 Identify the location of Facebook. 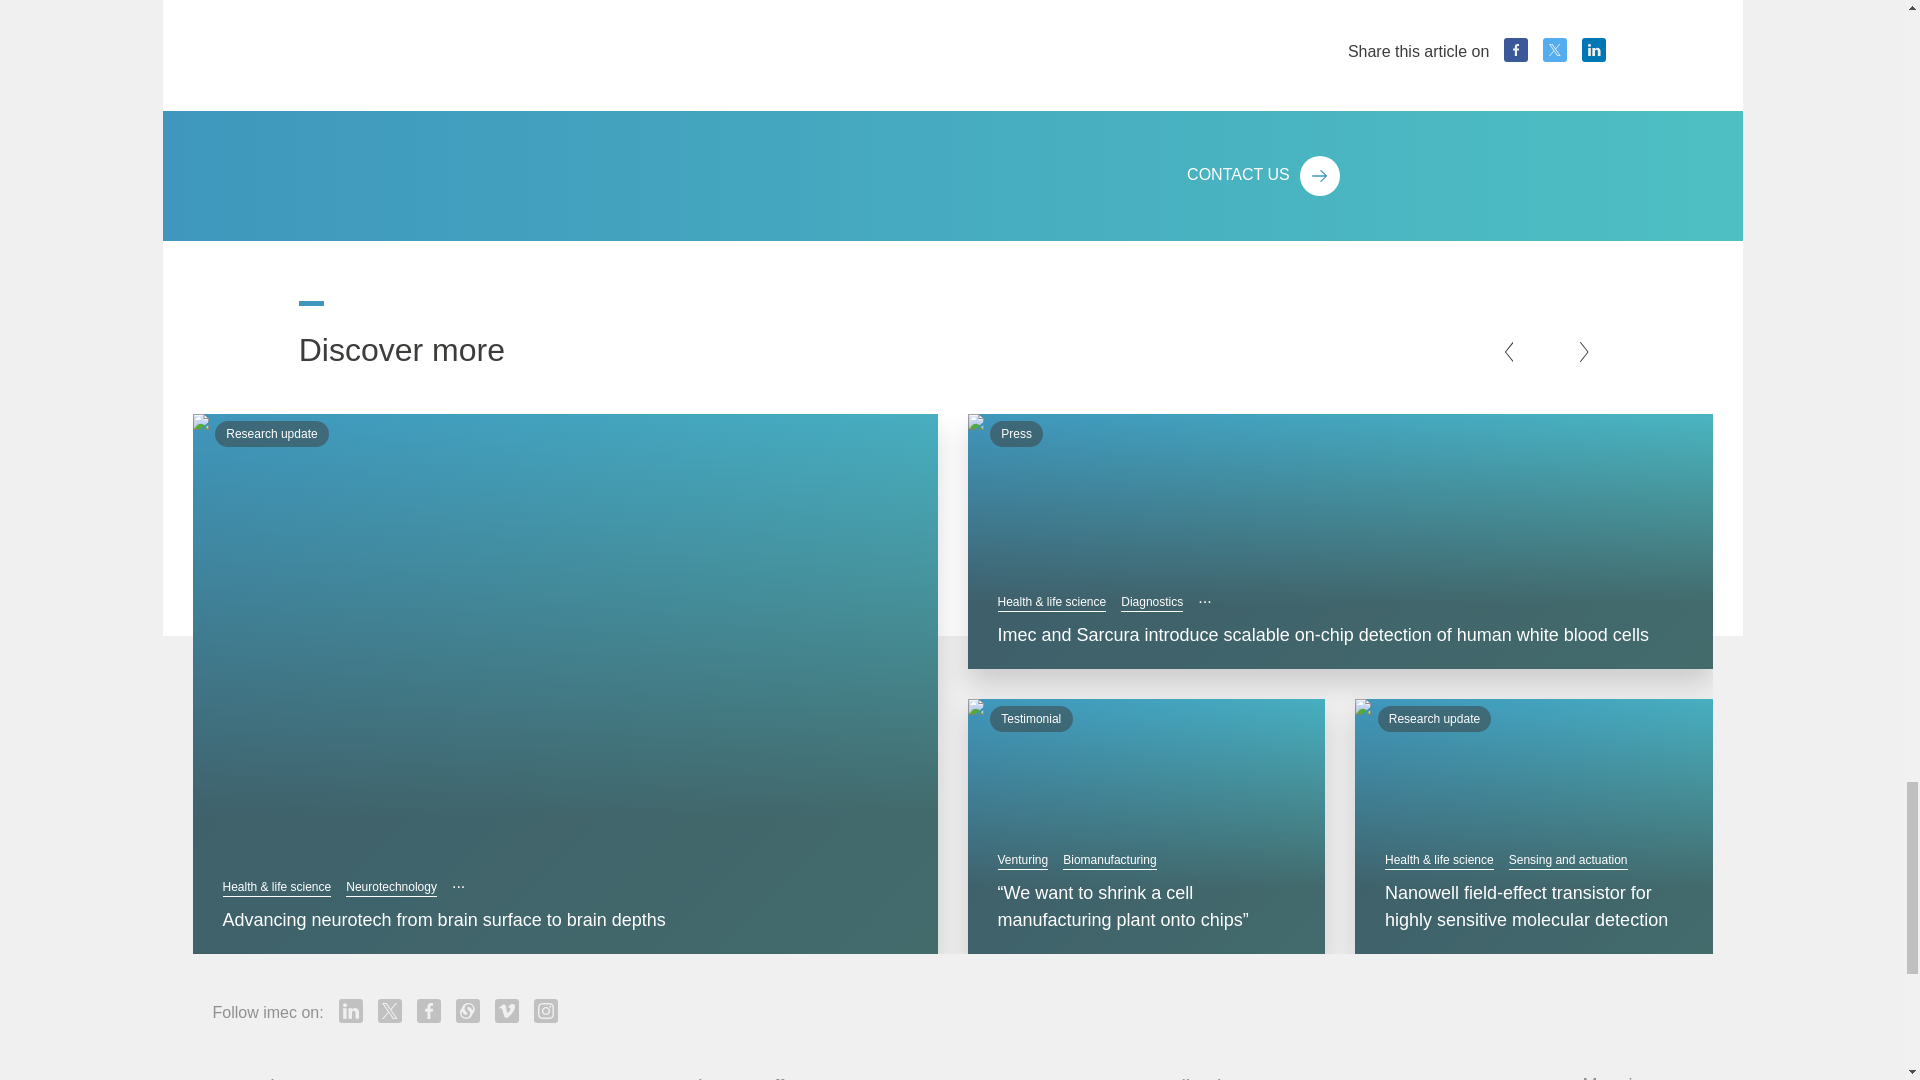
(428, 610).